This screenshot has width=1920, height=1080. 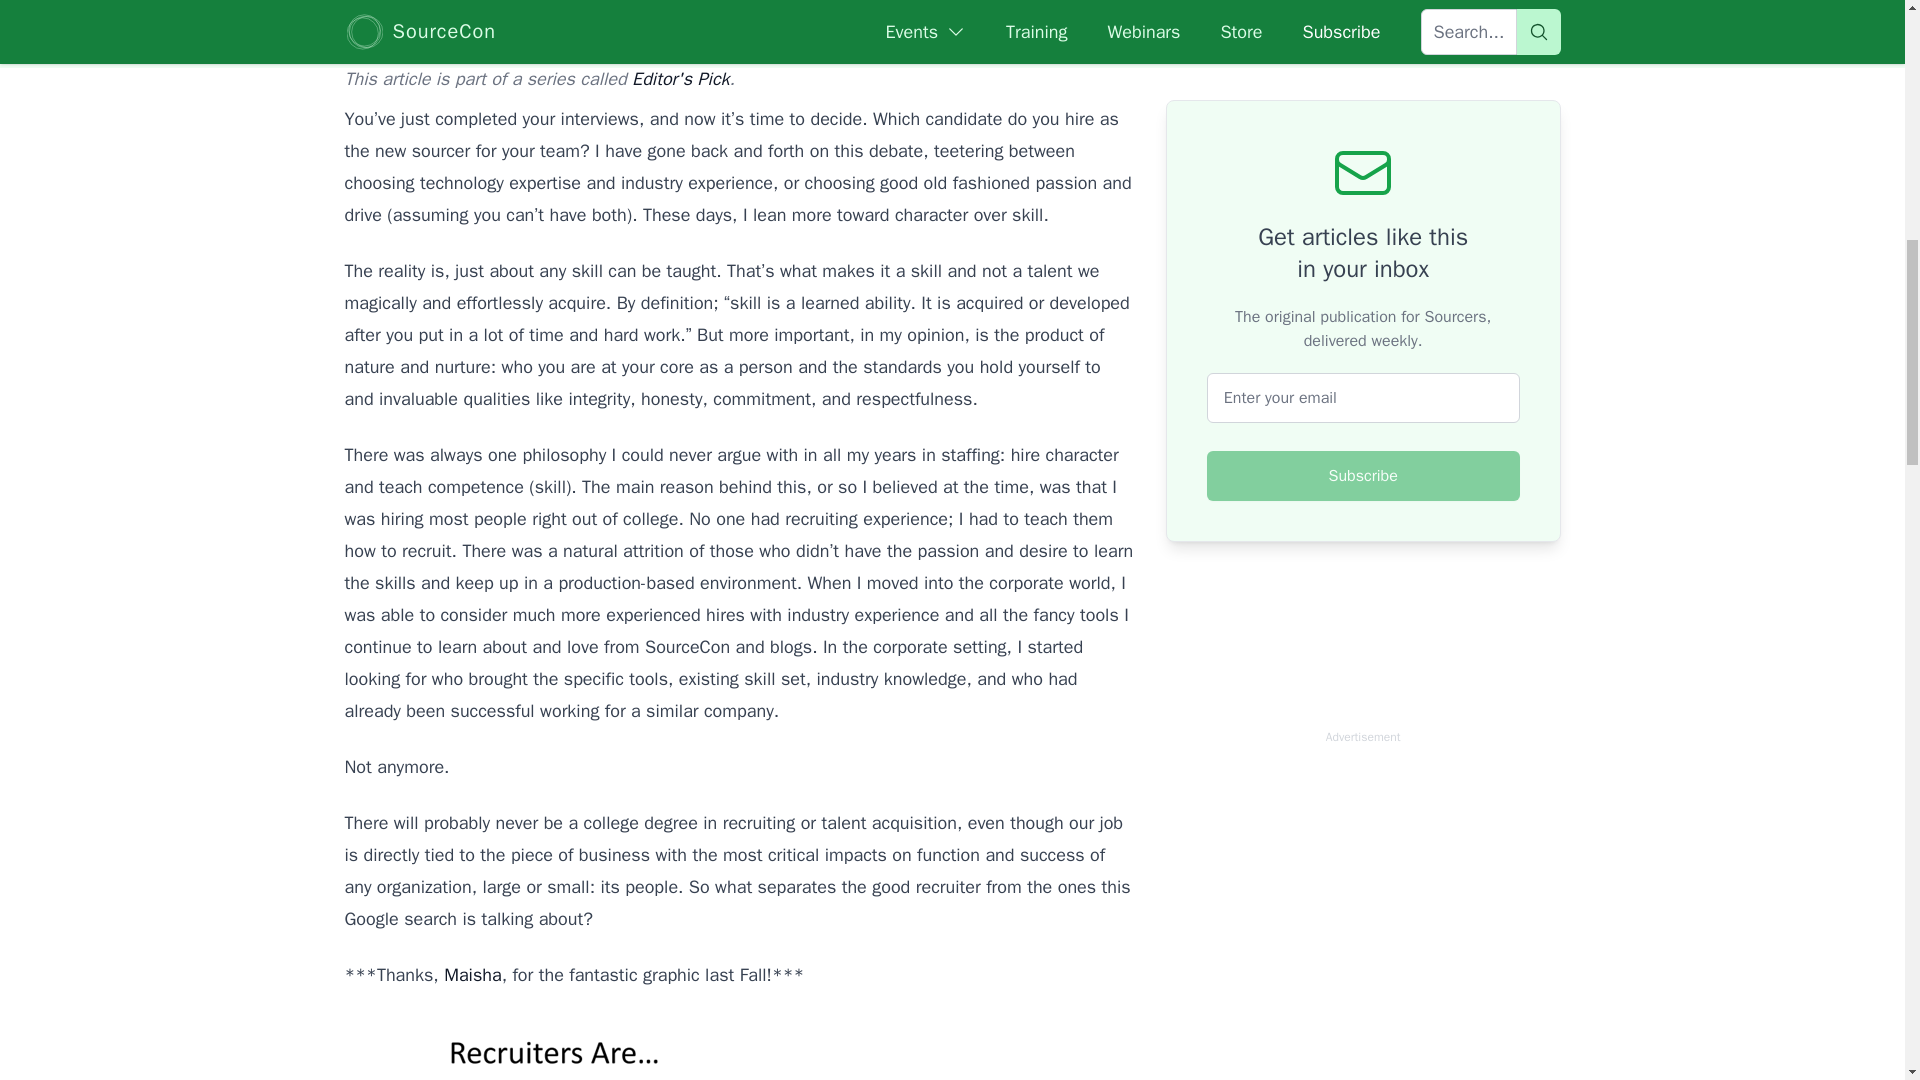 I want to click on Editor's Pick, so click(x=680, y=78).